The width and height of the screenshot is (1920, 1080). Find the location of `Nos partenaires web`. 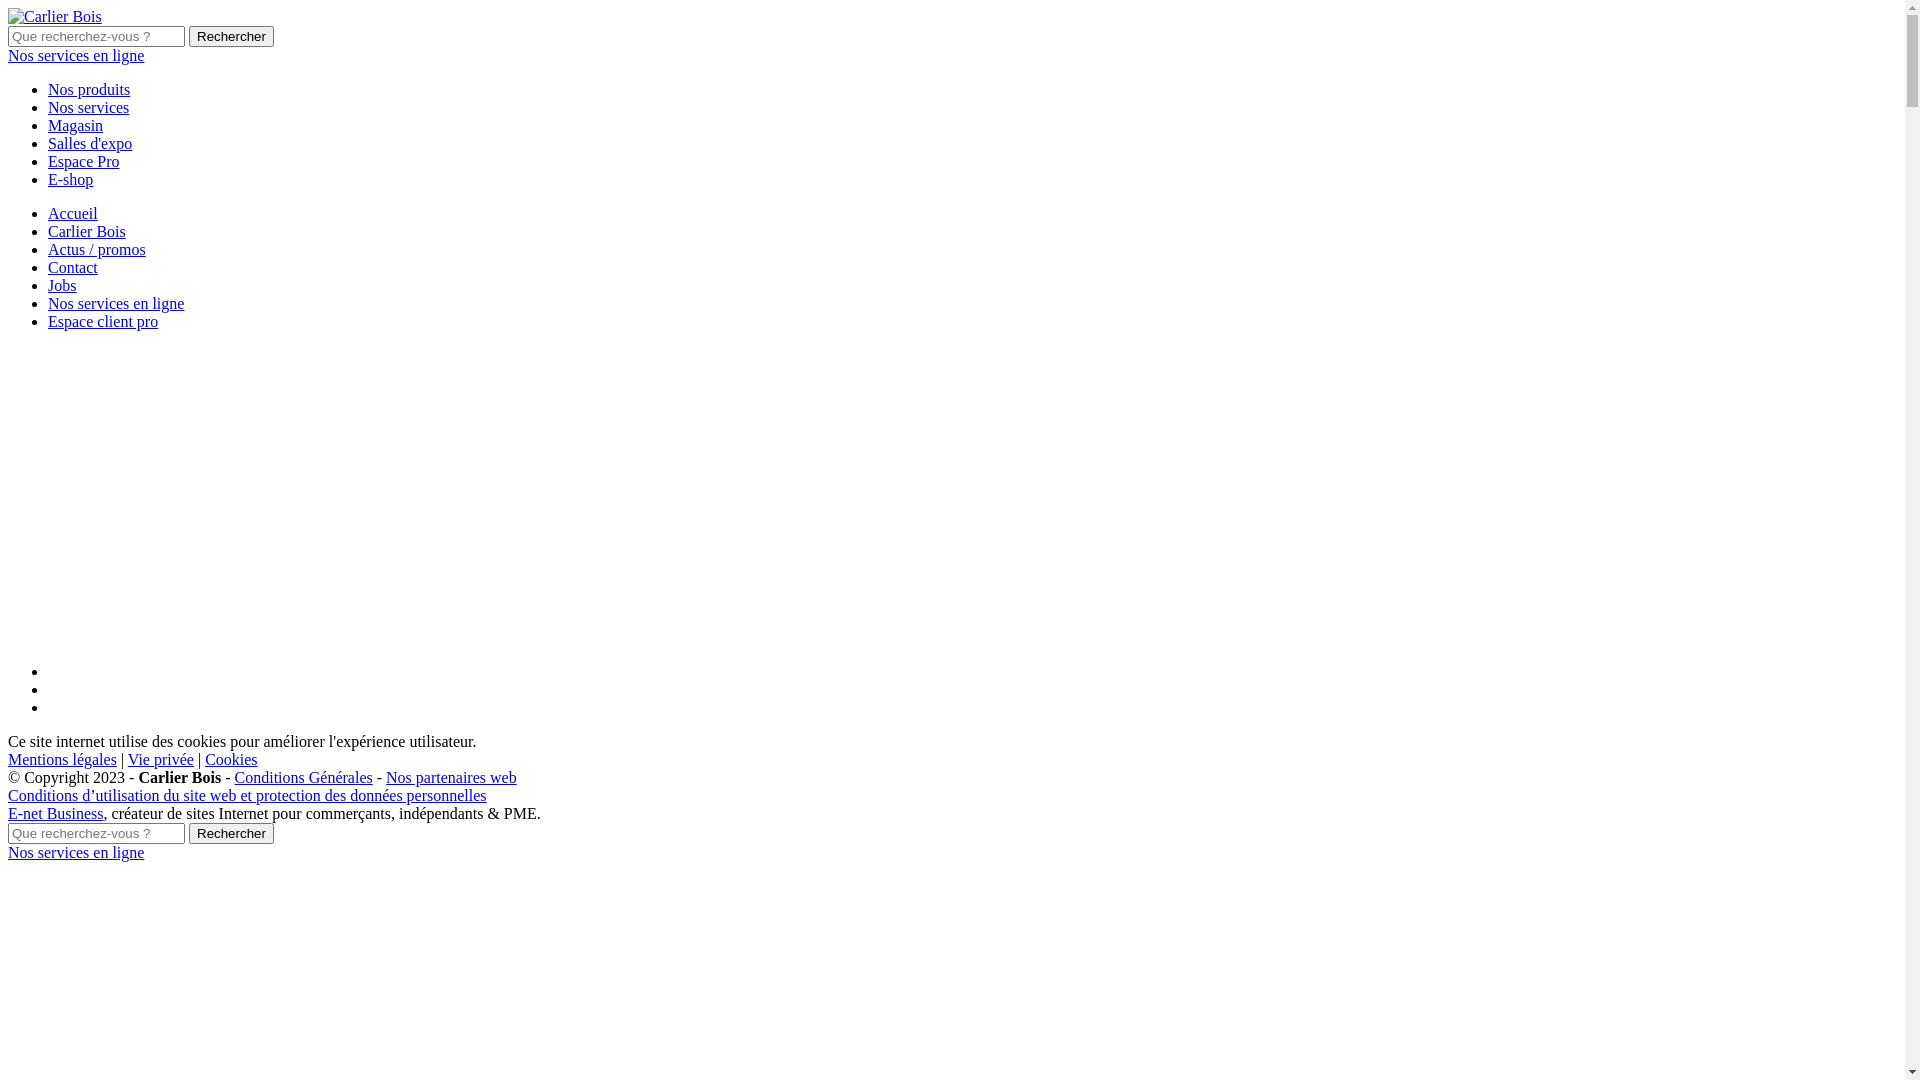

Nos partenaires web is located at coordinates (452, 778).